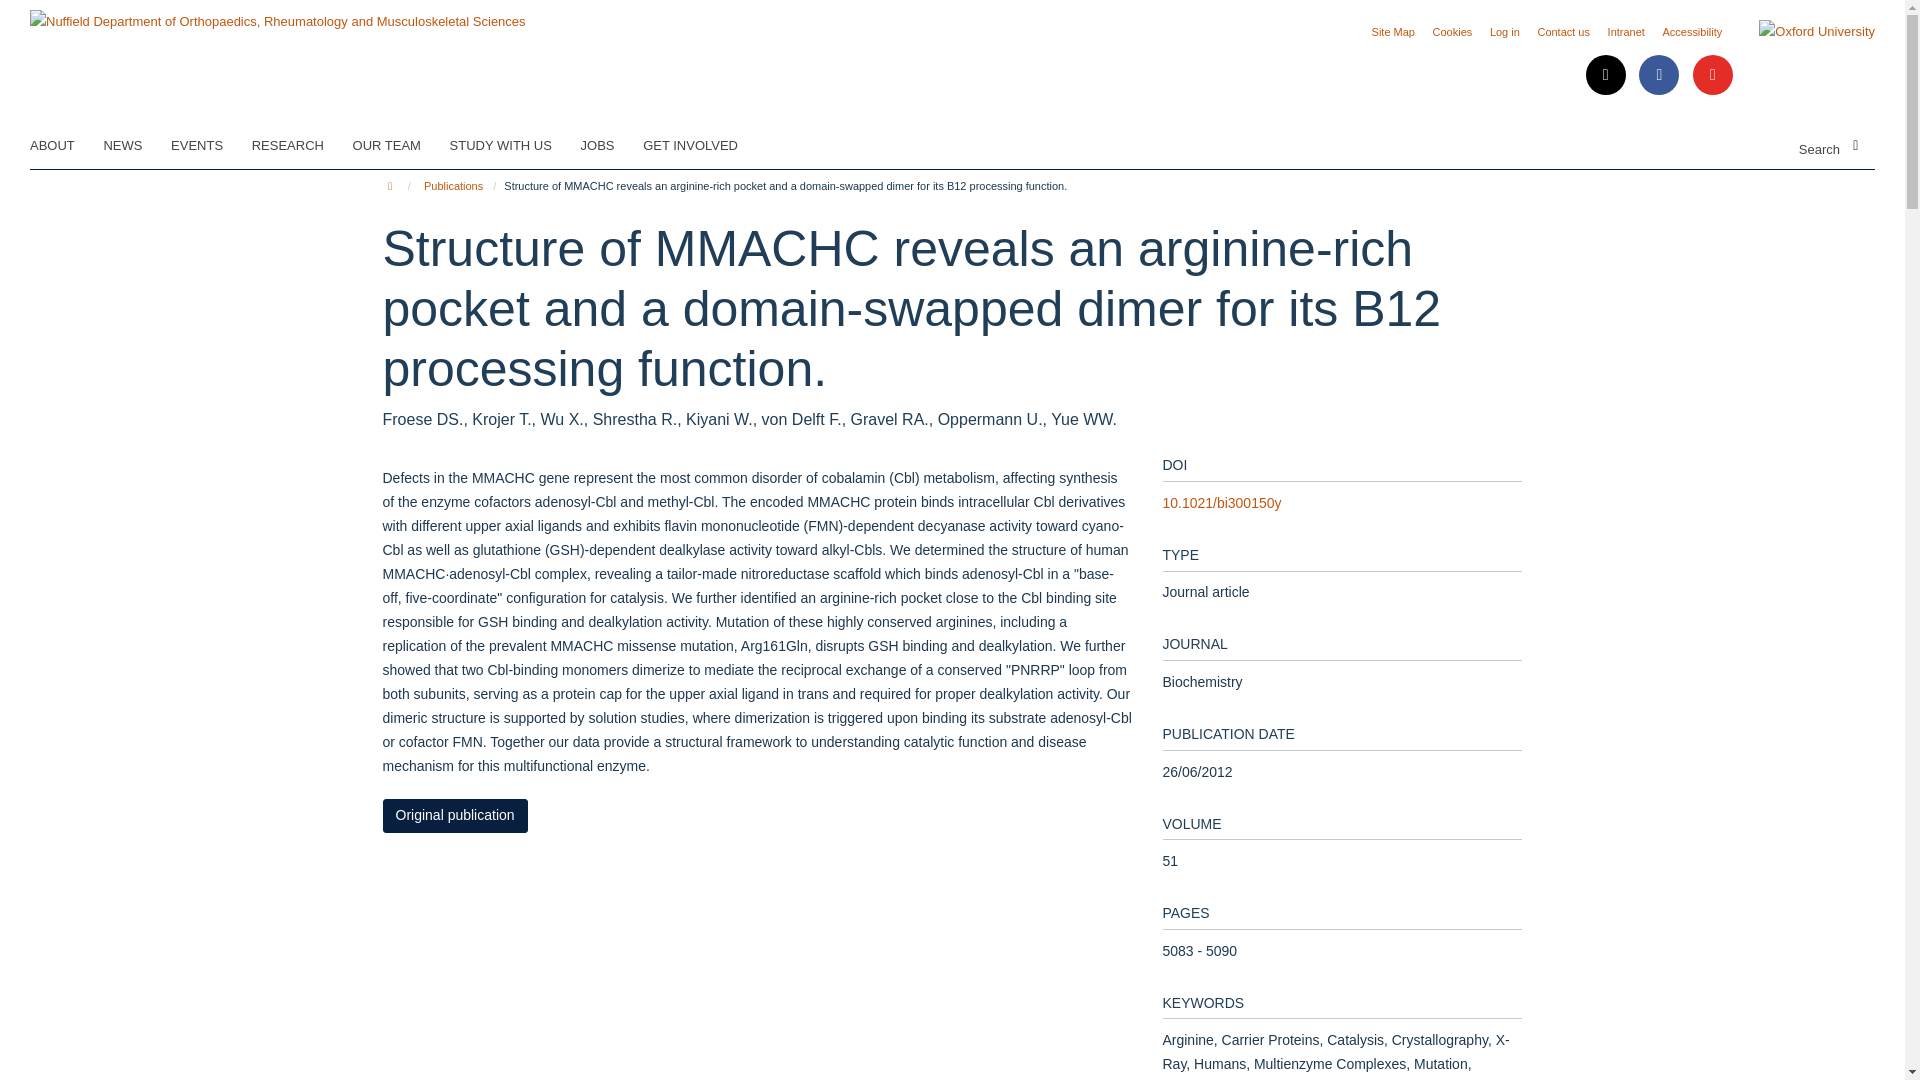  I want to click on EVENTS, so click(208, 145).